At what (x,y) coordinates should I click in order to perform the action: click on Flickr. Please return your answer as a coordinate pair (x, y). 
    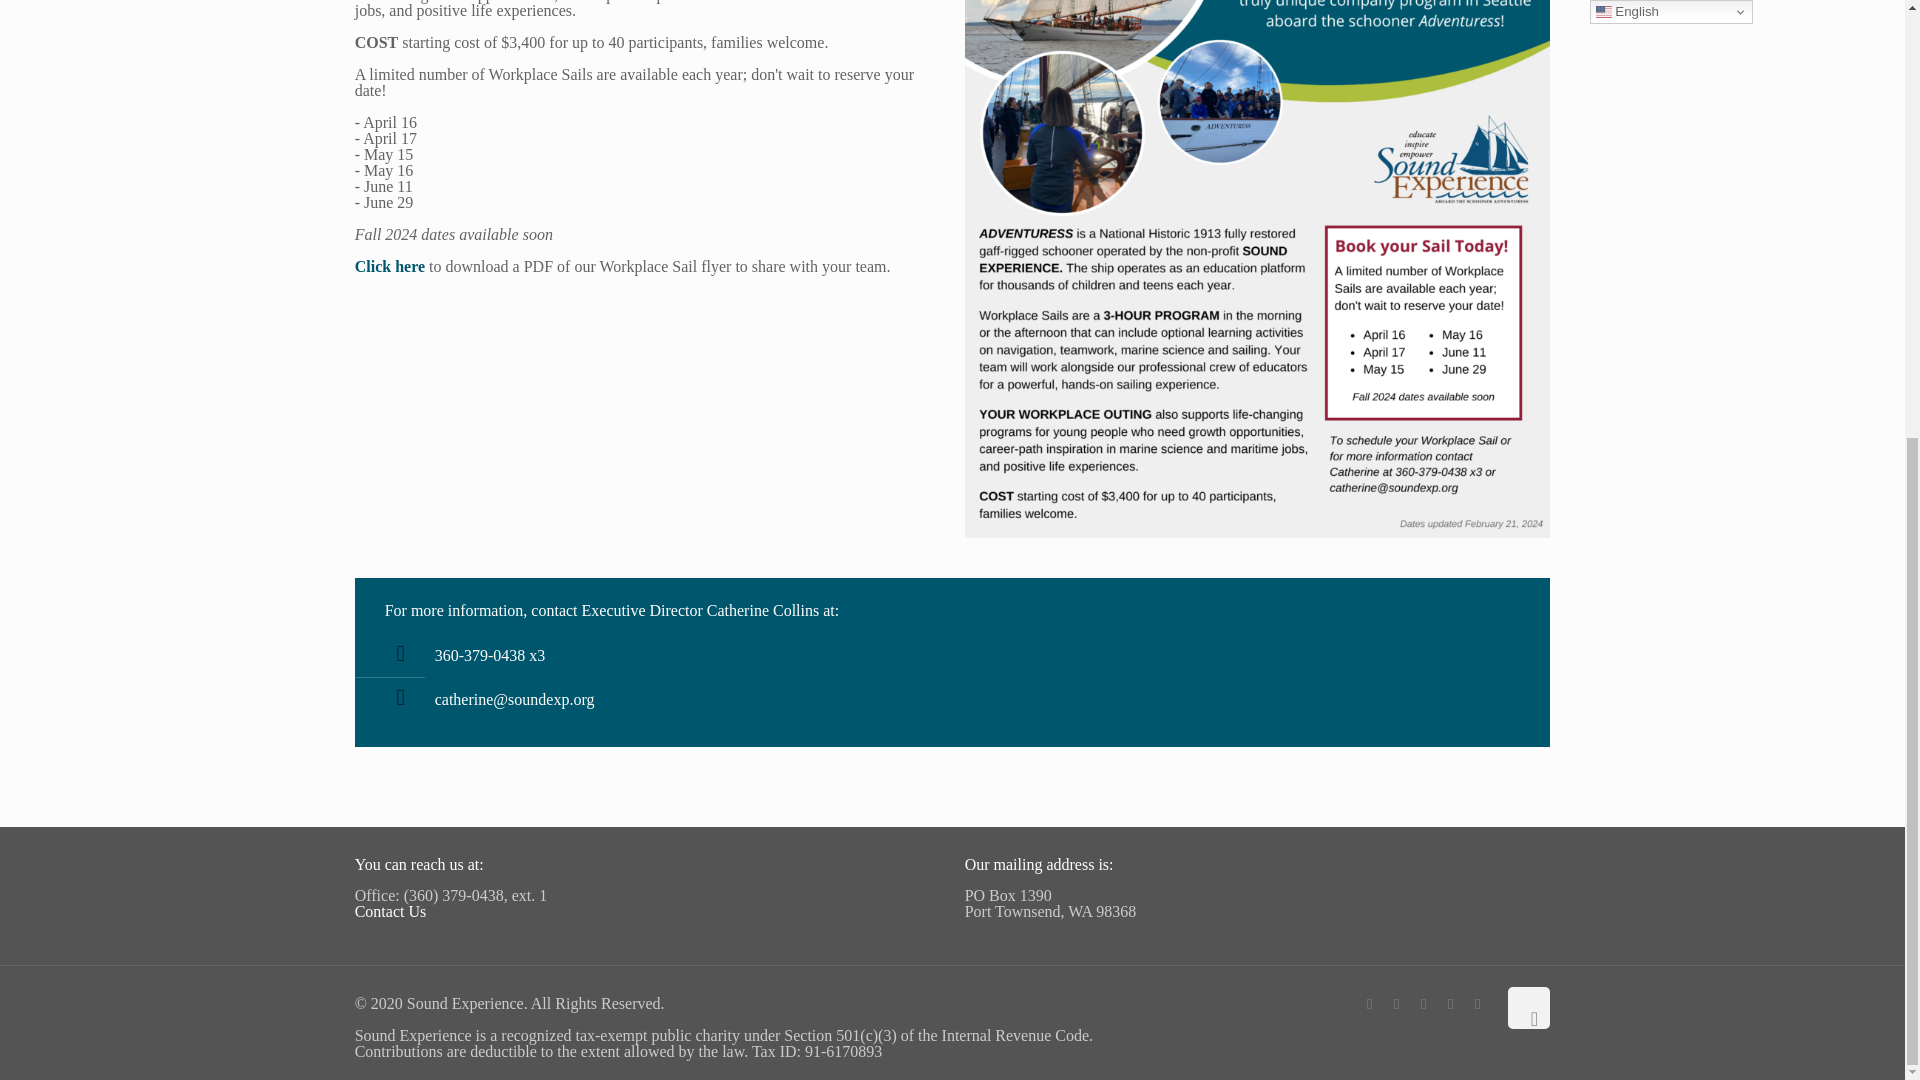
    Looking at the image, I should click on (1450, 1003).